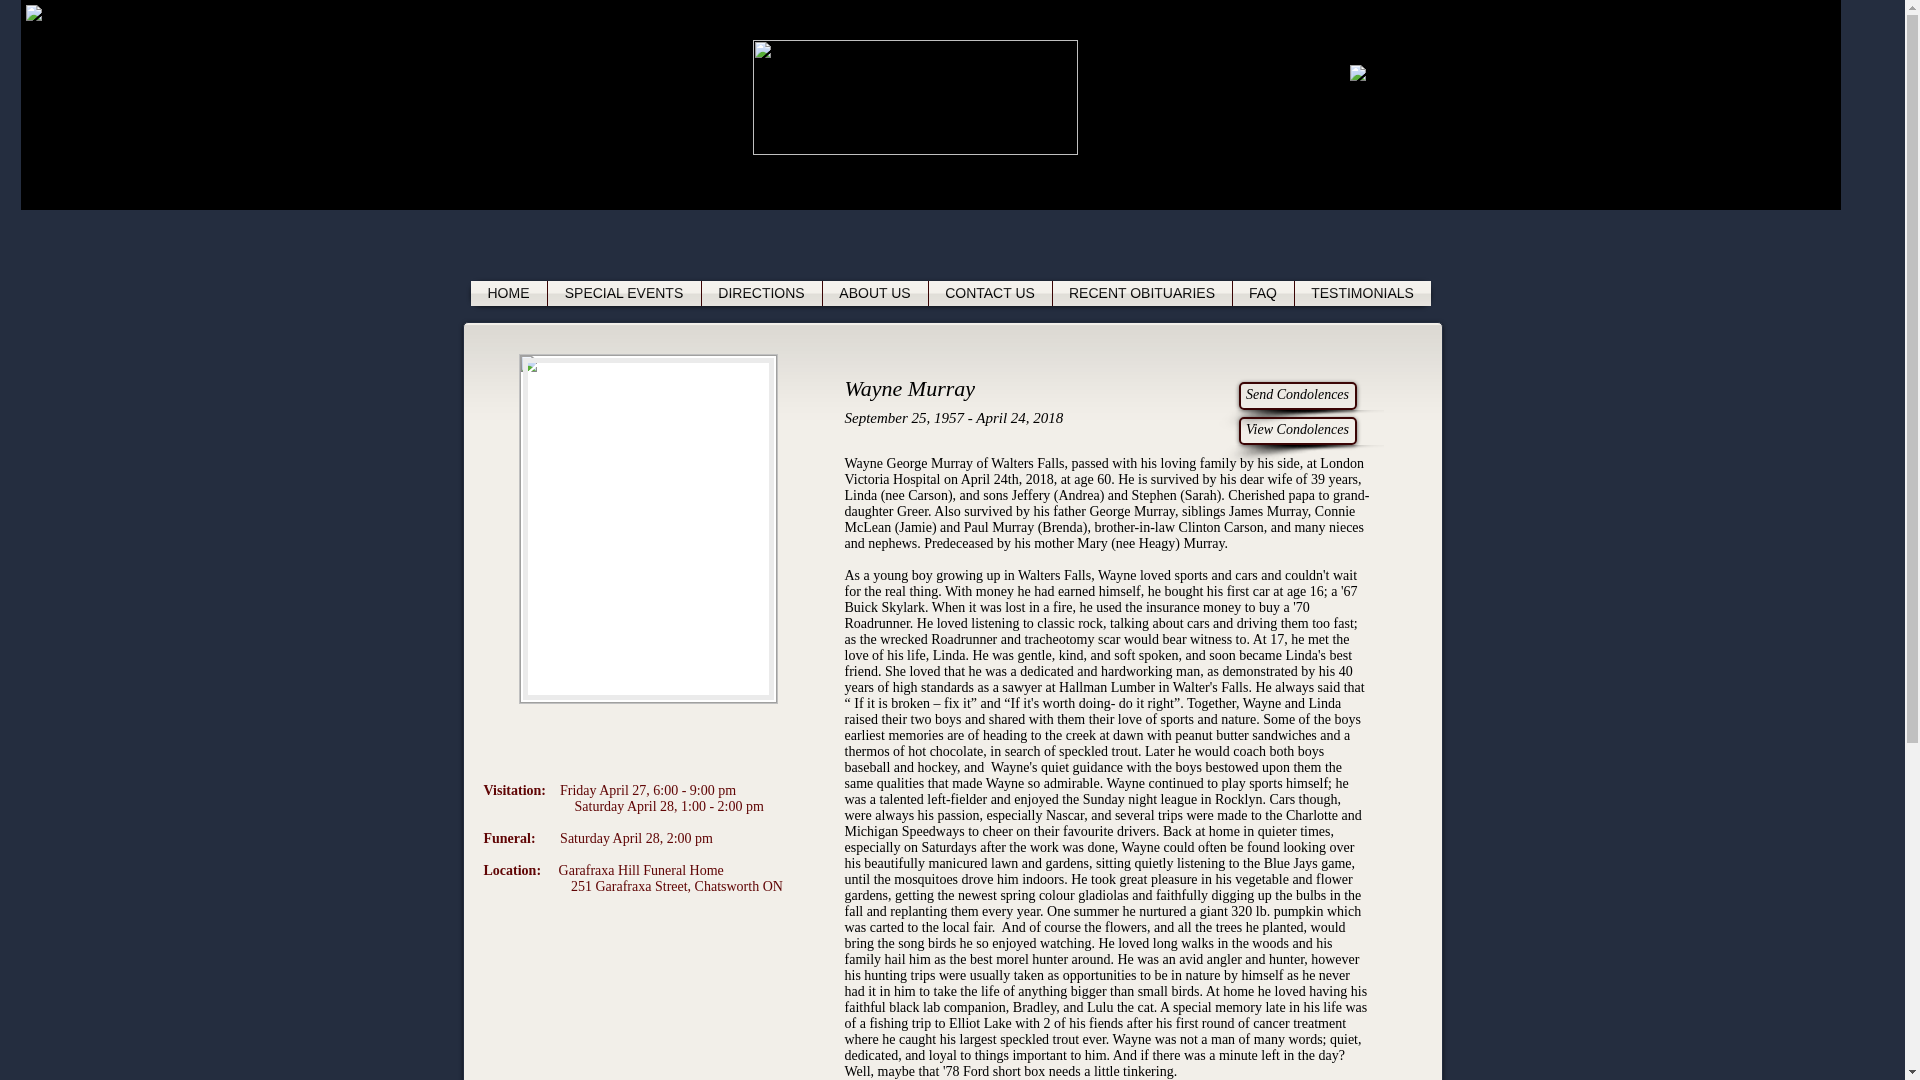  Describe the element at coordinates (1296, 430) in the screenshot. I see `View Condolences` at that location.